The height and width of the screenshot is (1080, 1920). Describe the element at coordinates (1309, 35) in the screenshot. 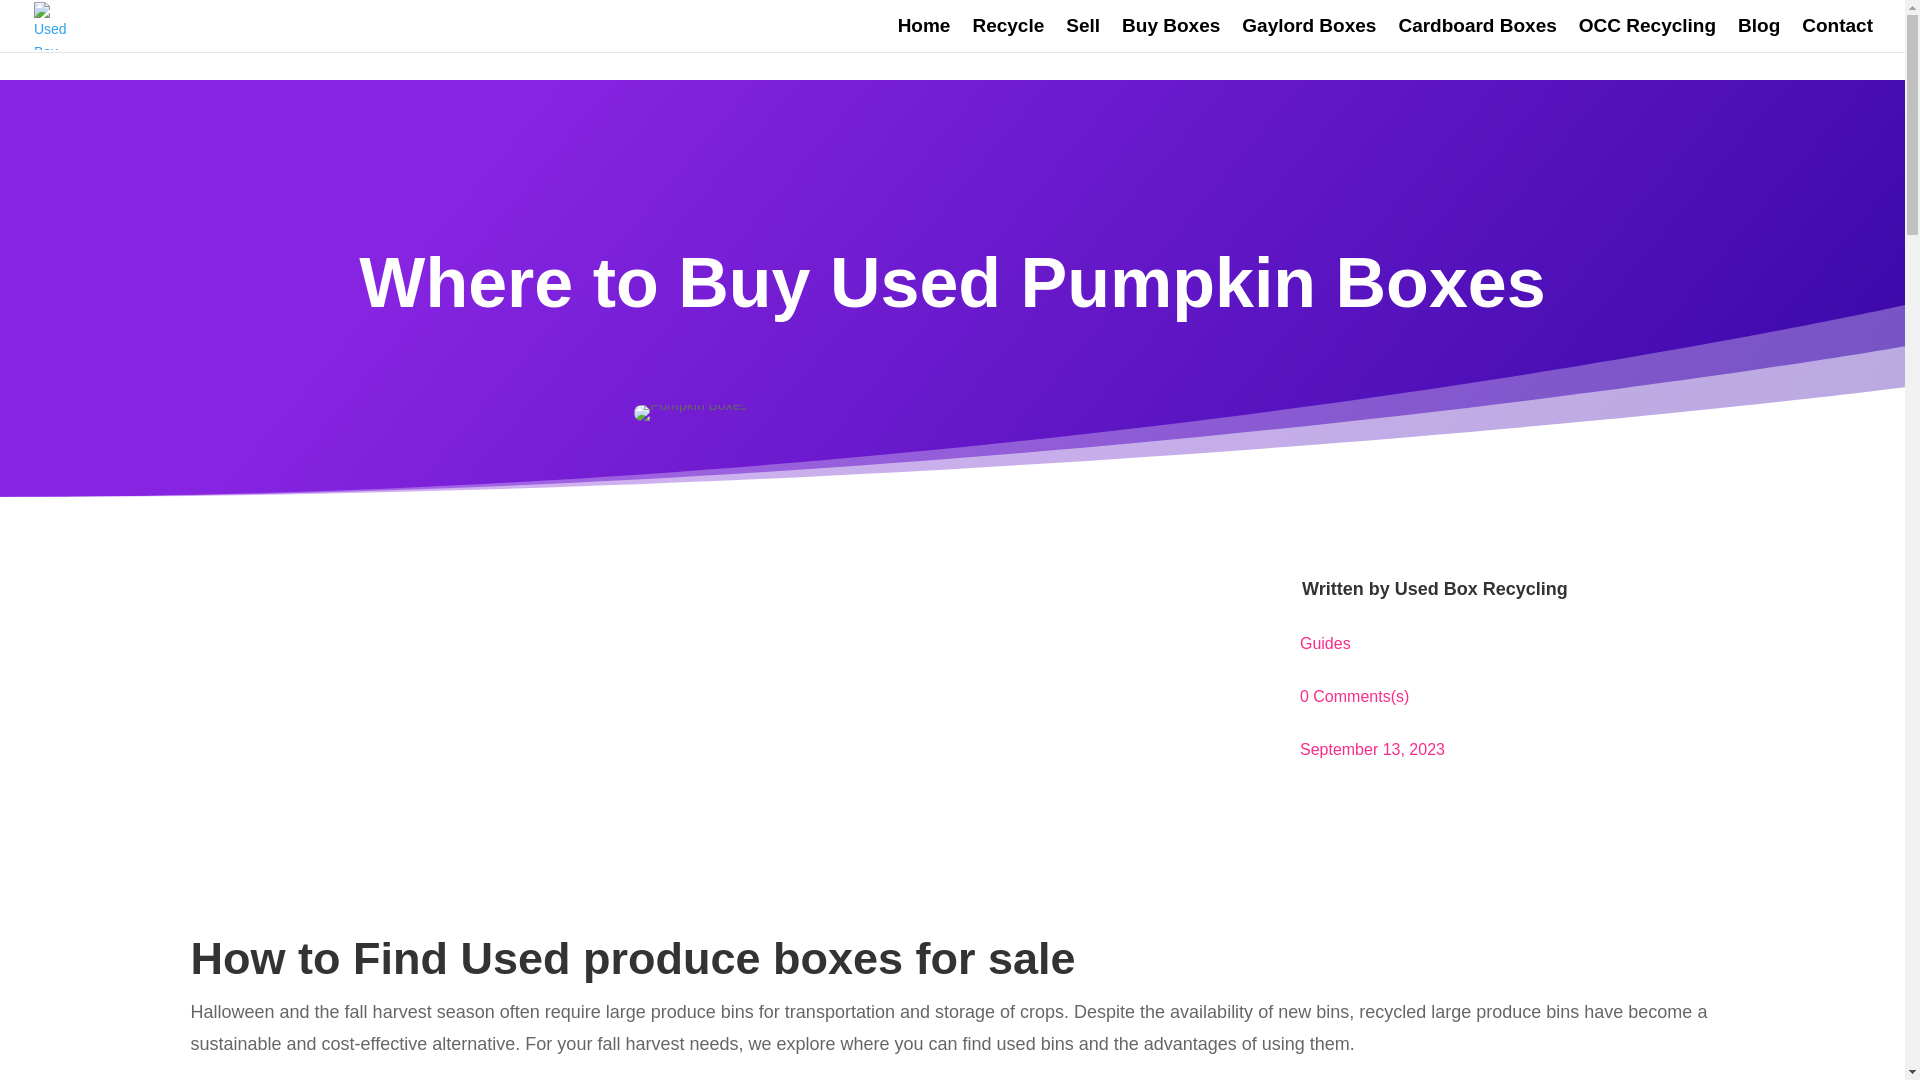

I see `Gaylord Boxes` at that location.